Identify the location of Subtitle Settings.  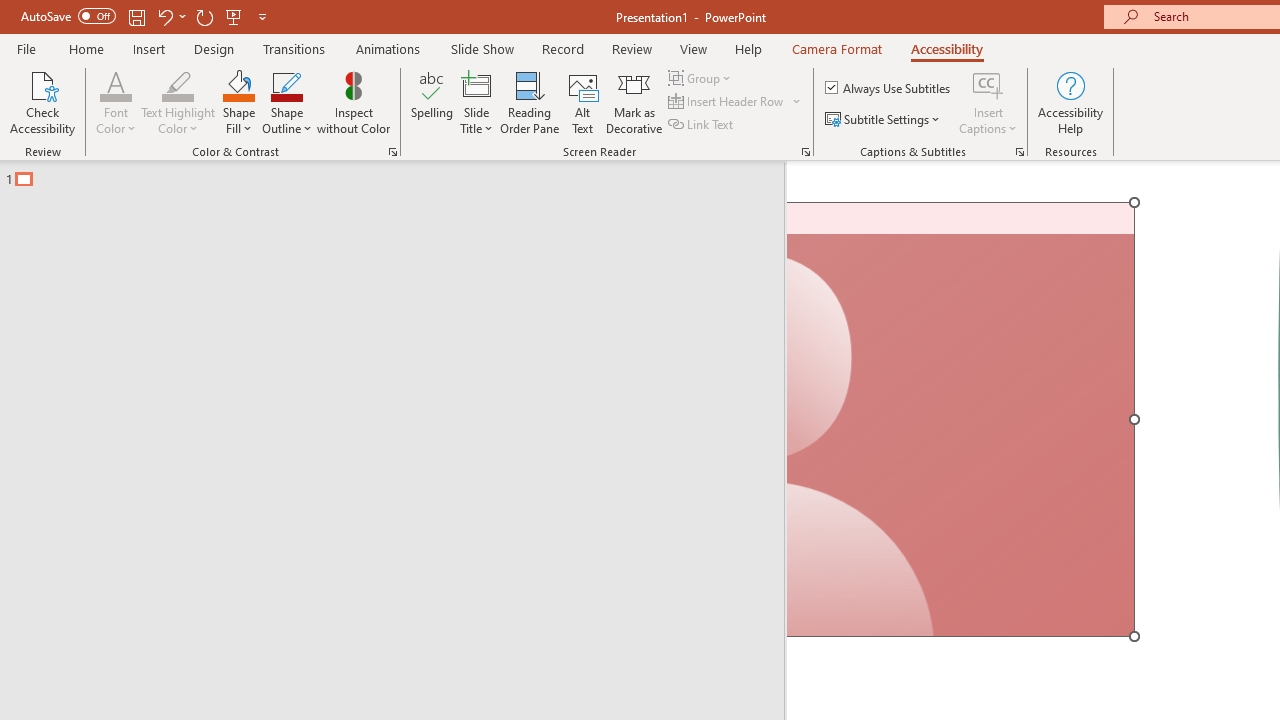
(884, 120).